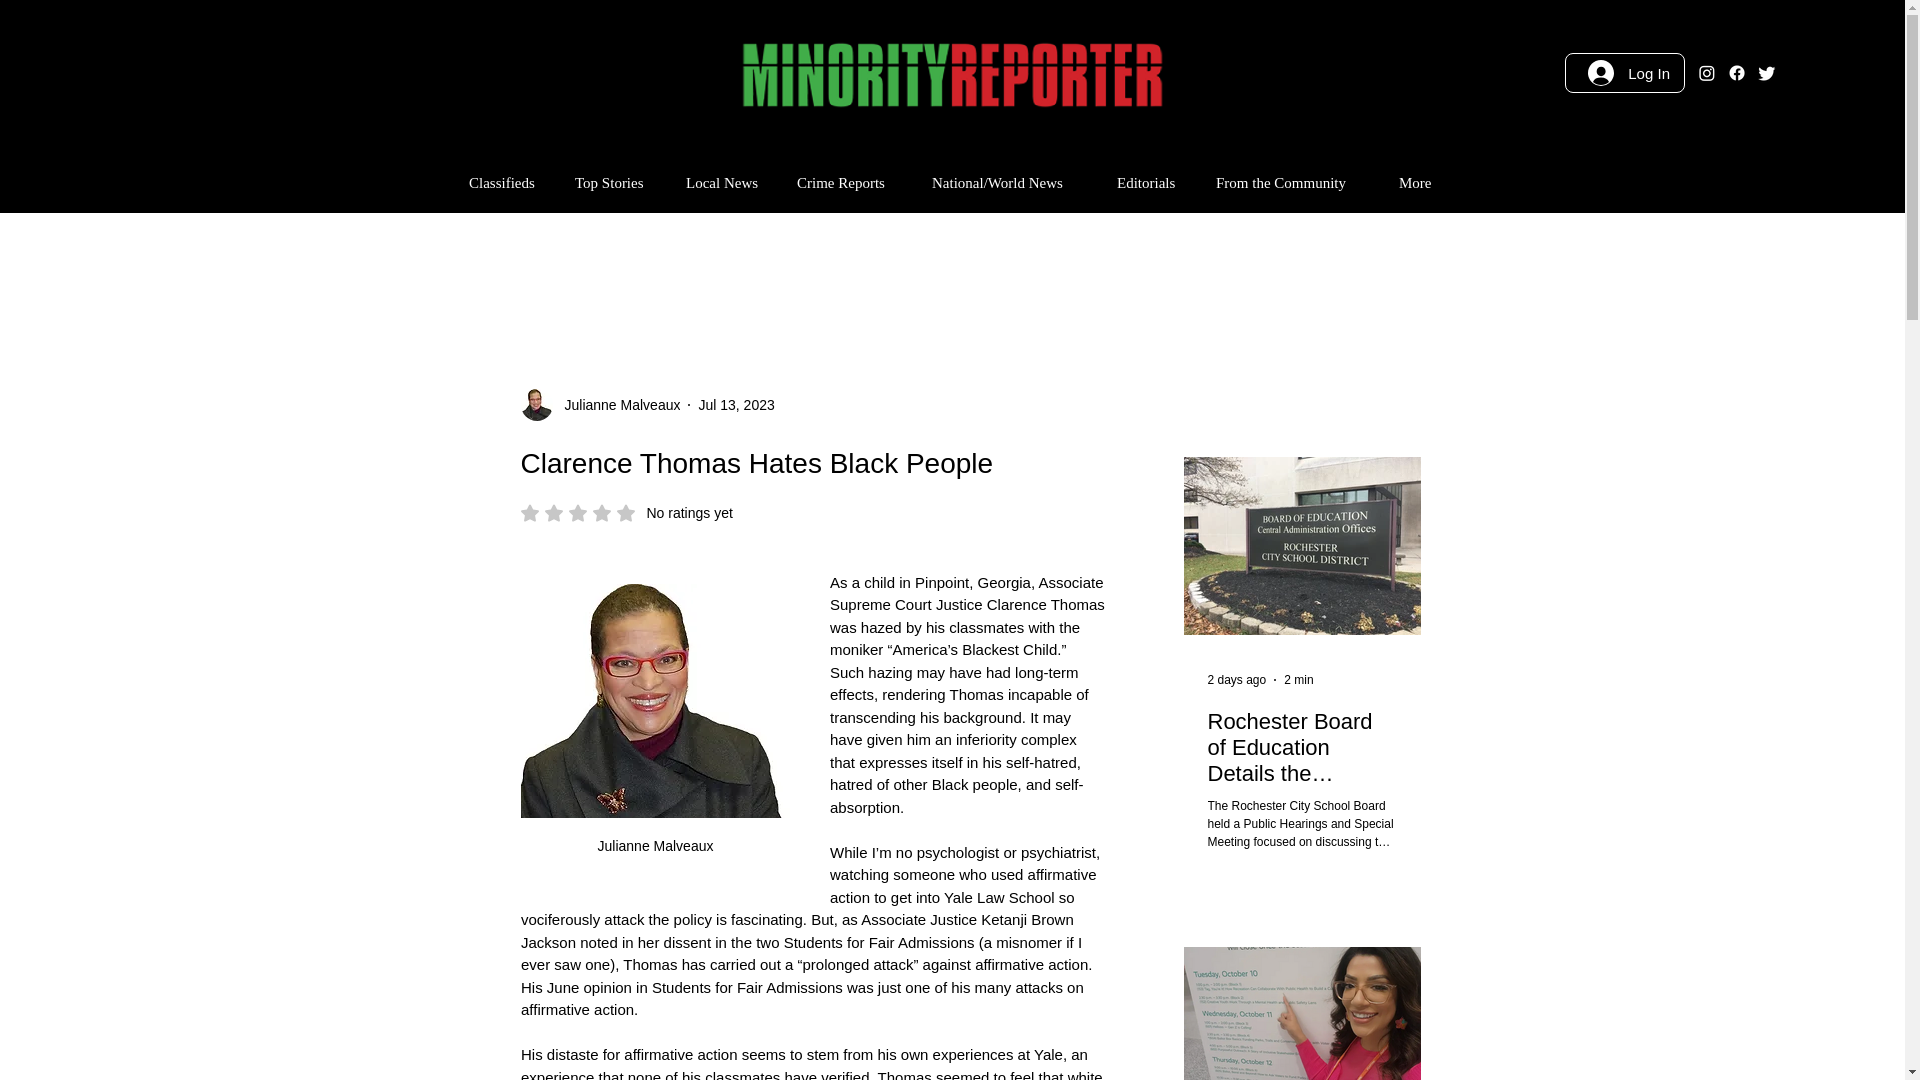  I want to click on From the Community, so click(1292, 182).